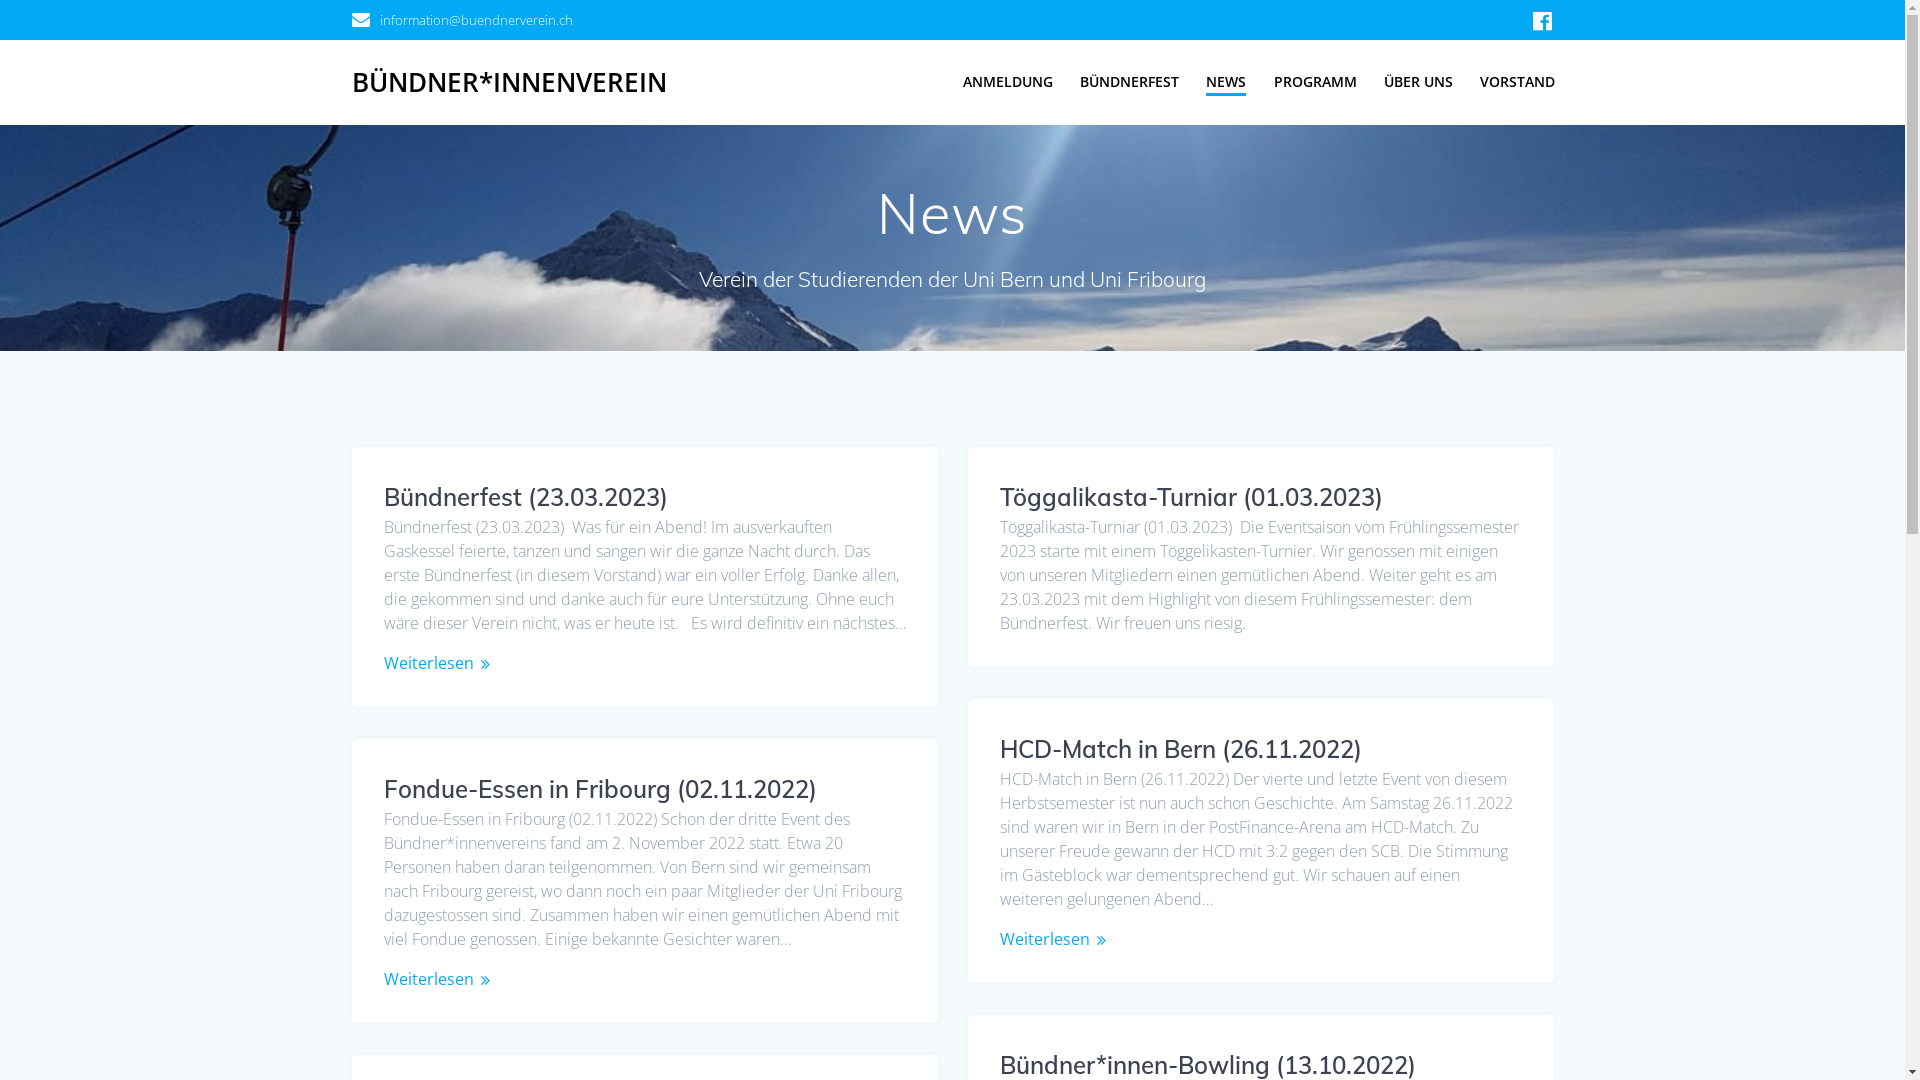 The width and height of the screenshot is (1920, 1080). Describe the element at coordinates (600, 789) in the screenshot. I see `Fondue-Essen in Fribourg (02.11.2022)` at that location.